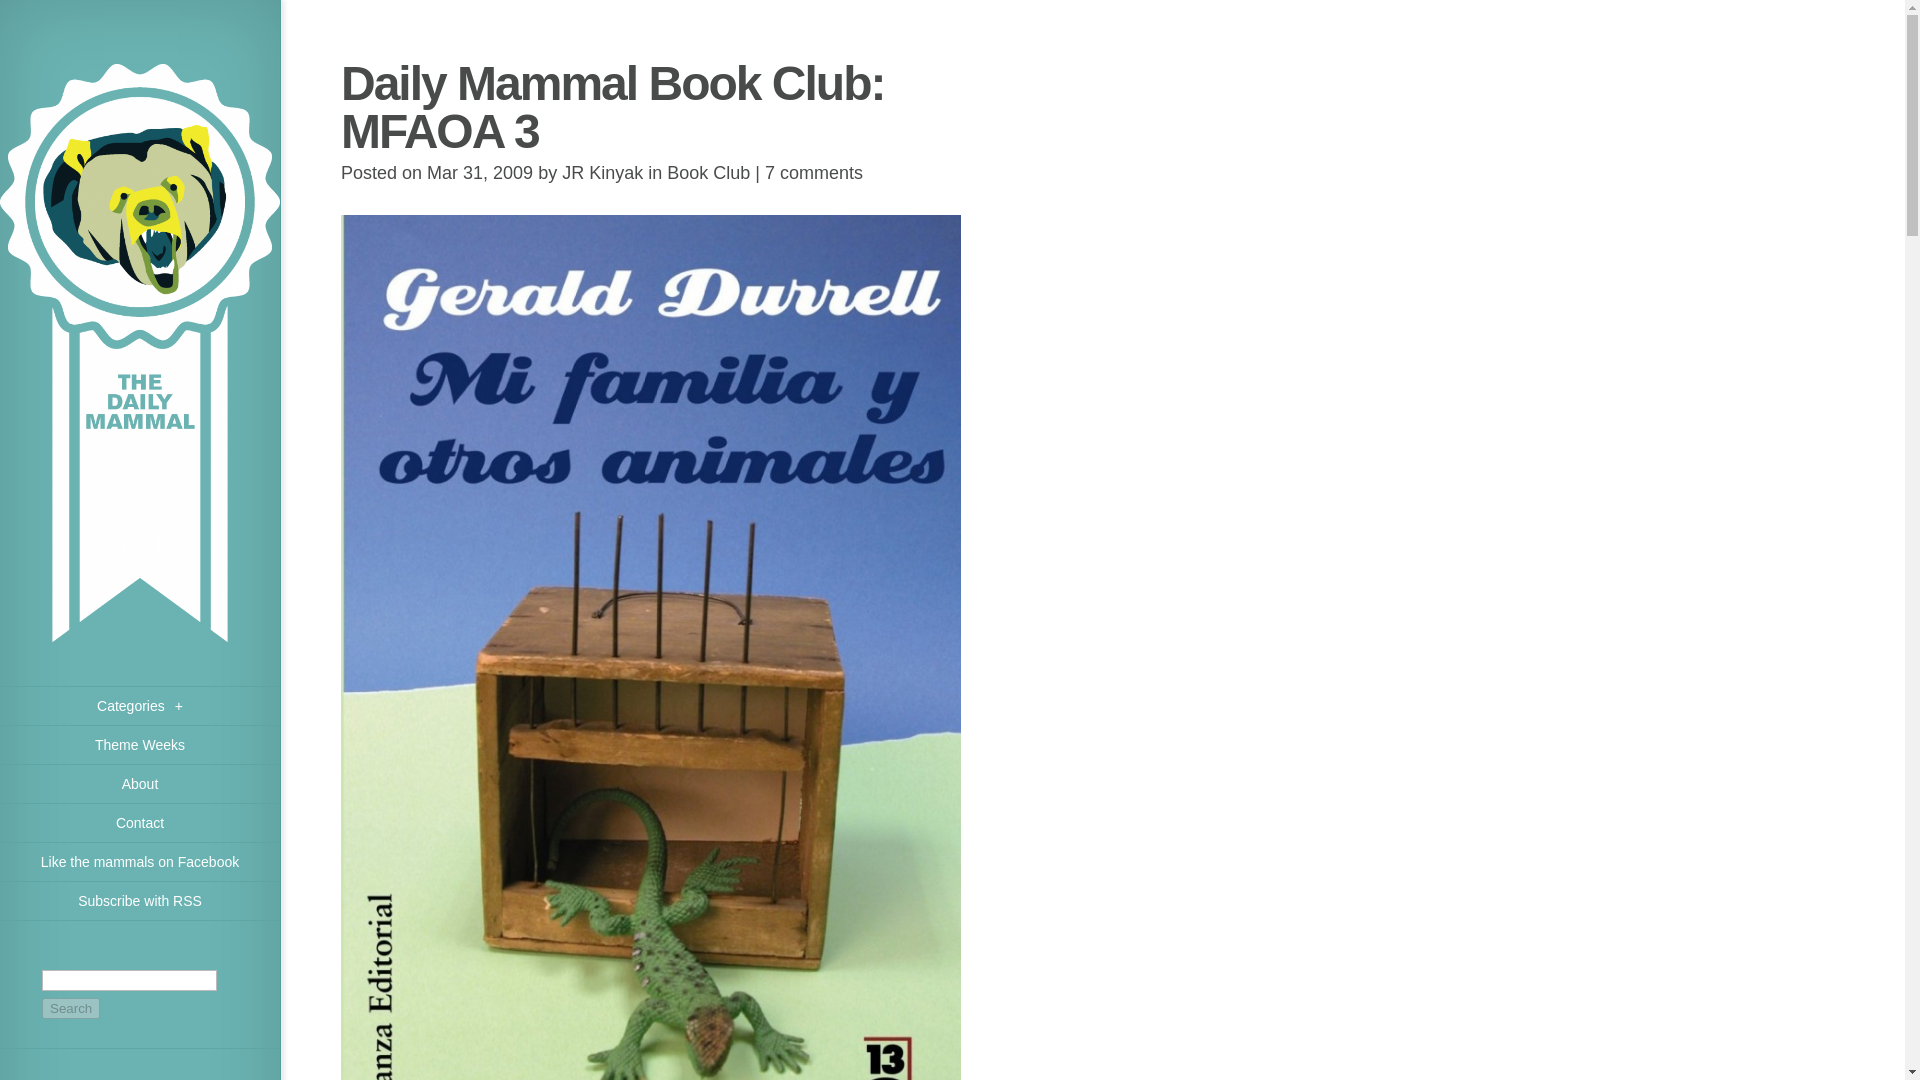 This screenshot has width=1920, height=1080. What do you see at coordinates (140, 862) in the screenshot?
I see `Like the mammals on Facebook` at bounding box center [140, 862].